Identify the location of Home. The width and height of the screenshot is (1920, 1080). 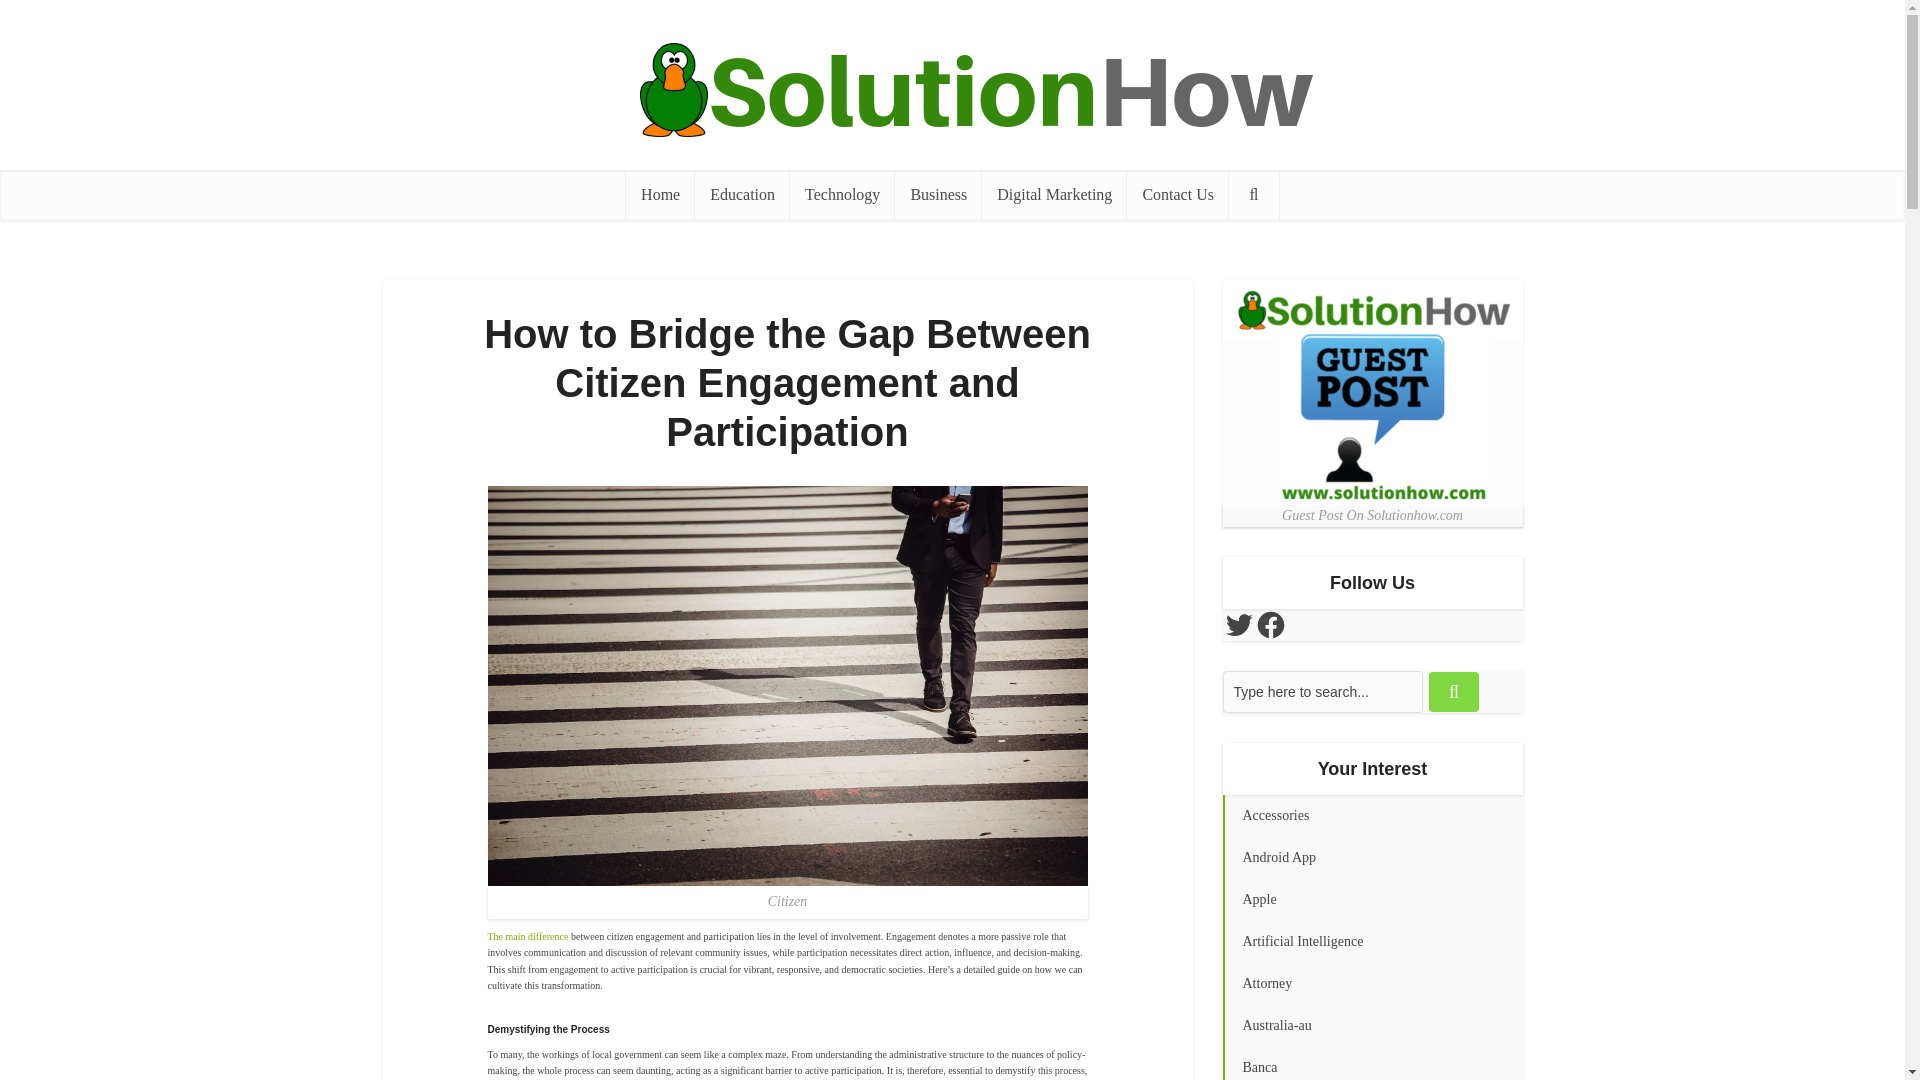
(660, 194).